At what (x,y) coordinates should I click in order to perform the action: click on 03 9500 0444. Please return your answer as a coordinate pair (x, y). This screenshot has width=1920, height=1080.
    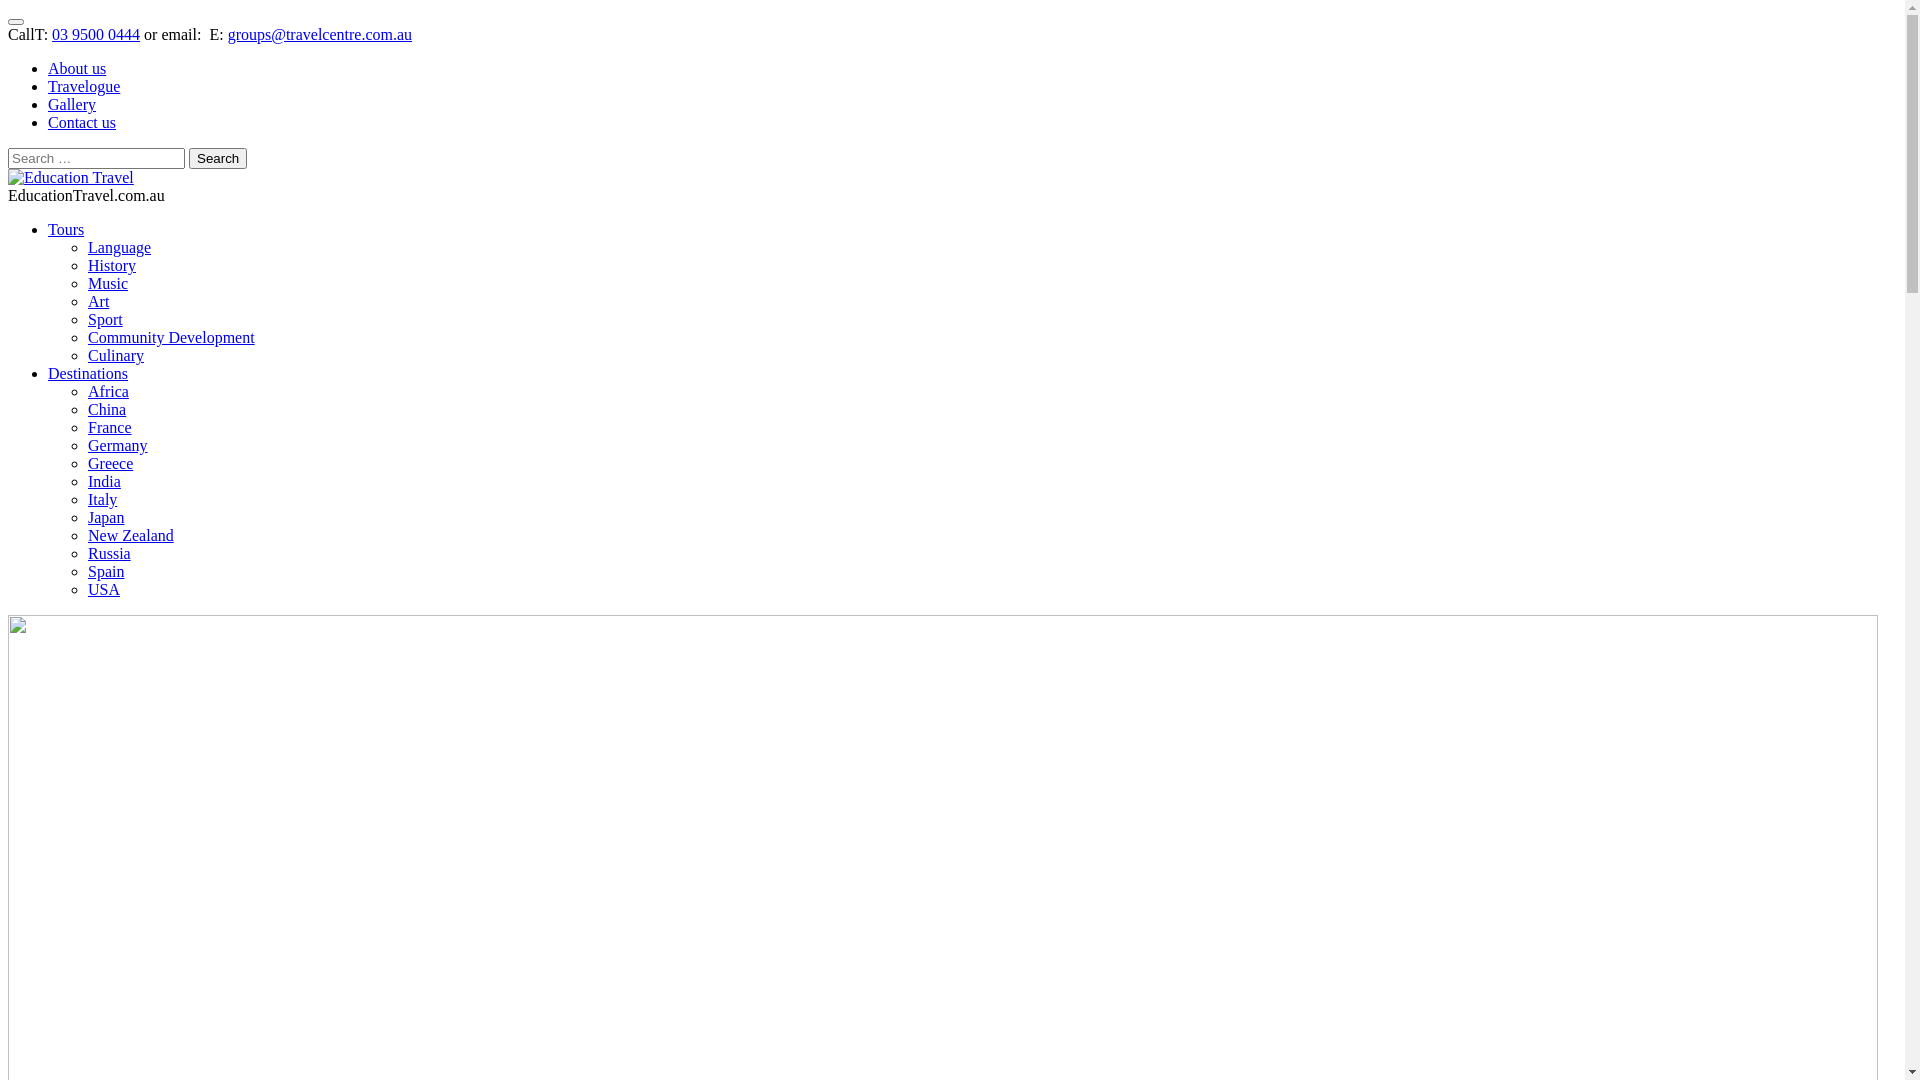
    Looking at the image, I should click on (96, 34).